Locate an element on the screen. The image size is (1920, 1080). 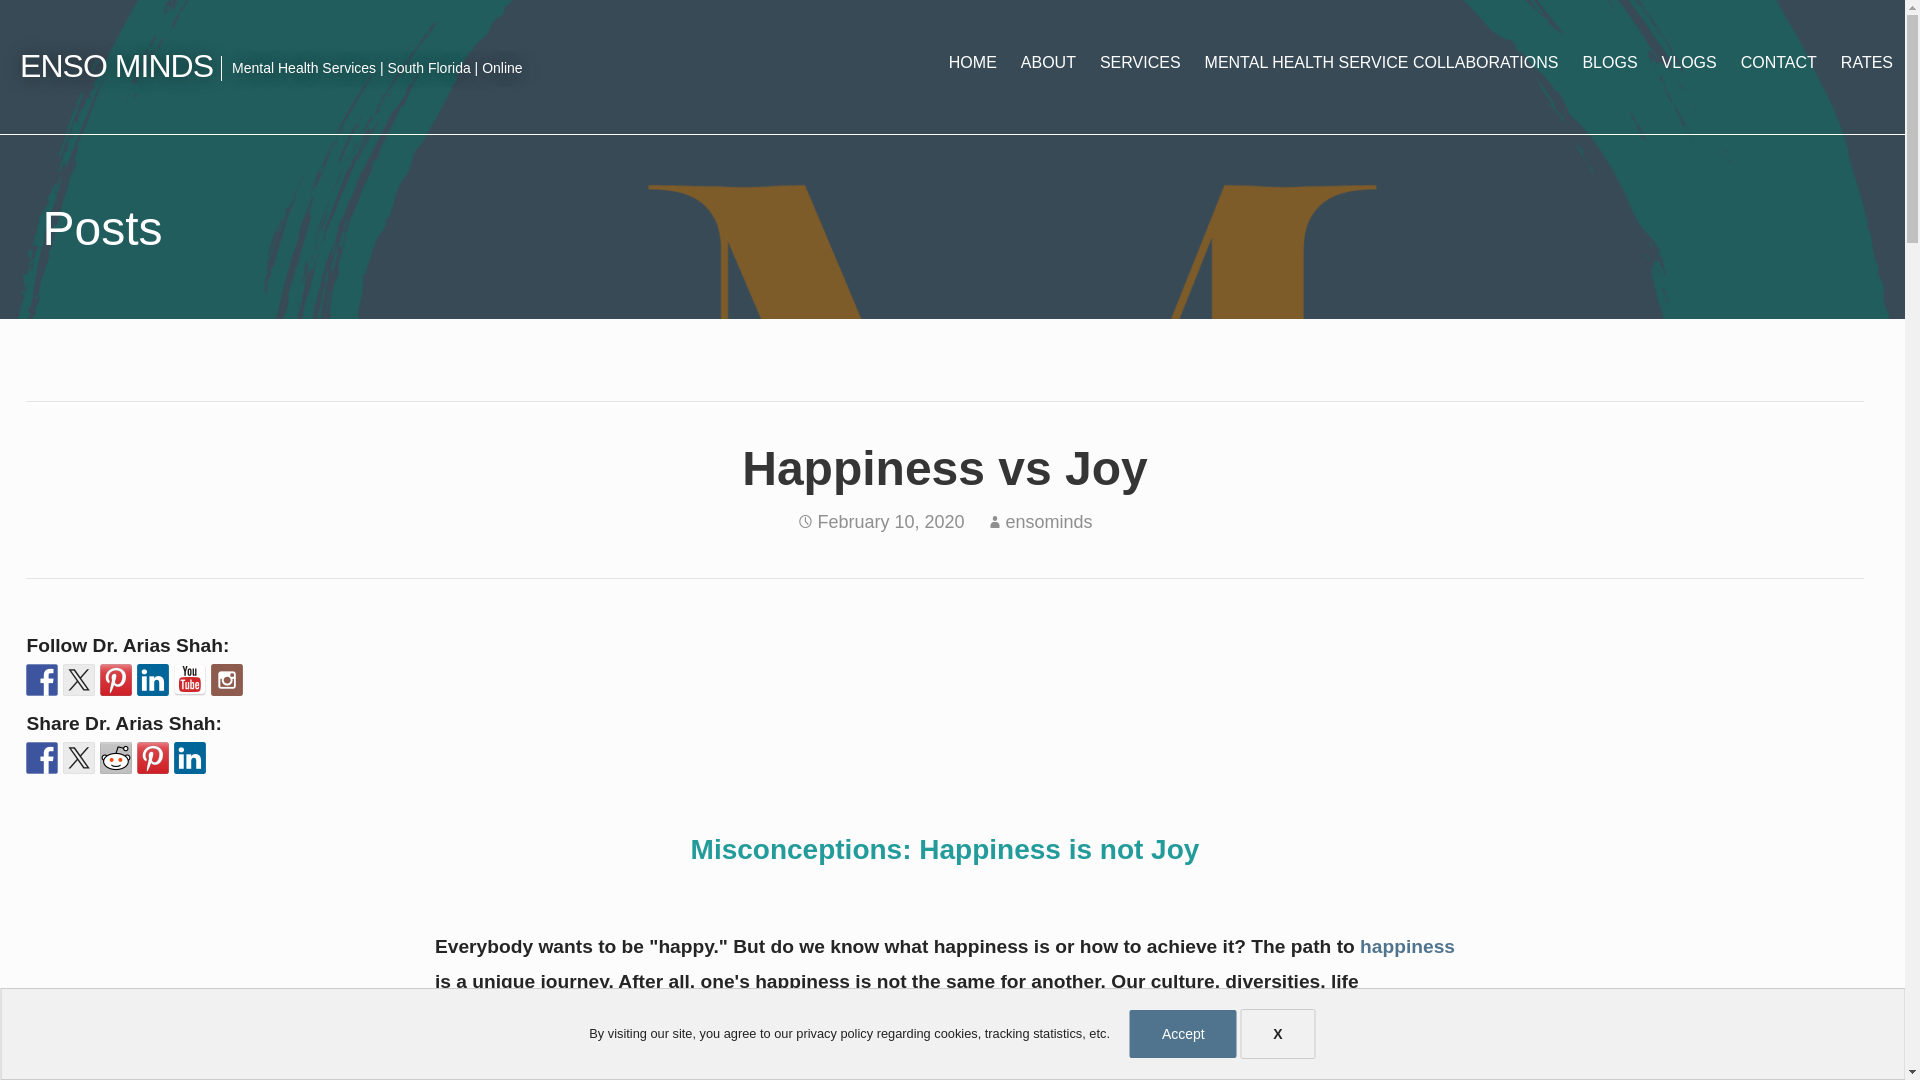
Accept is located at coordinates (1183, 1034).